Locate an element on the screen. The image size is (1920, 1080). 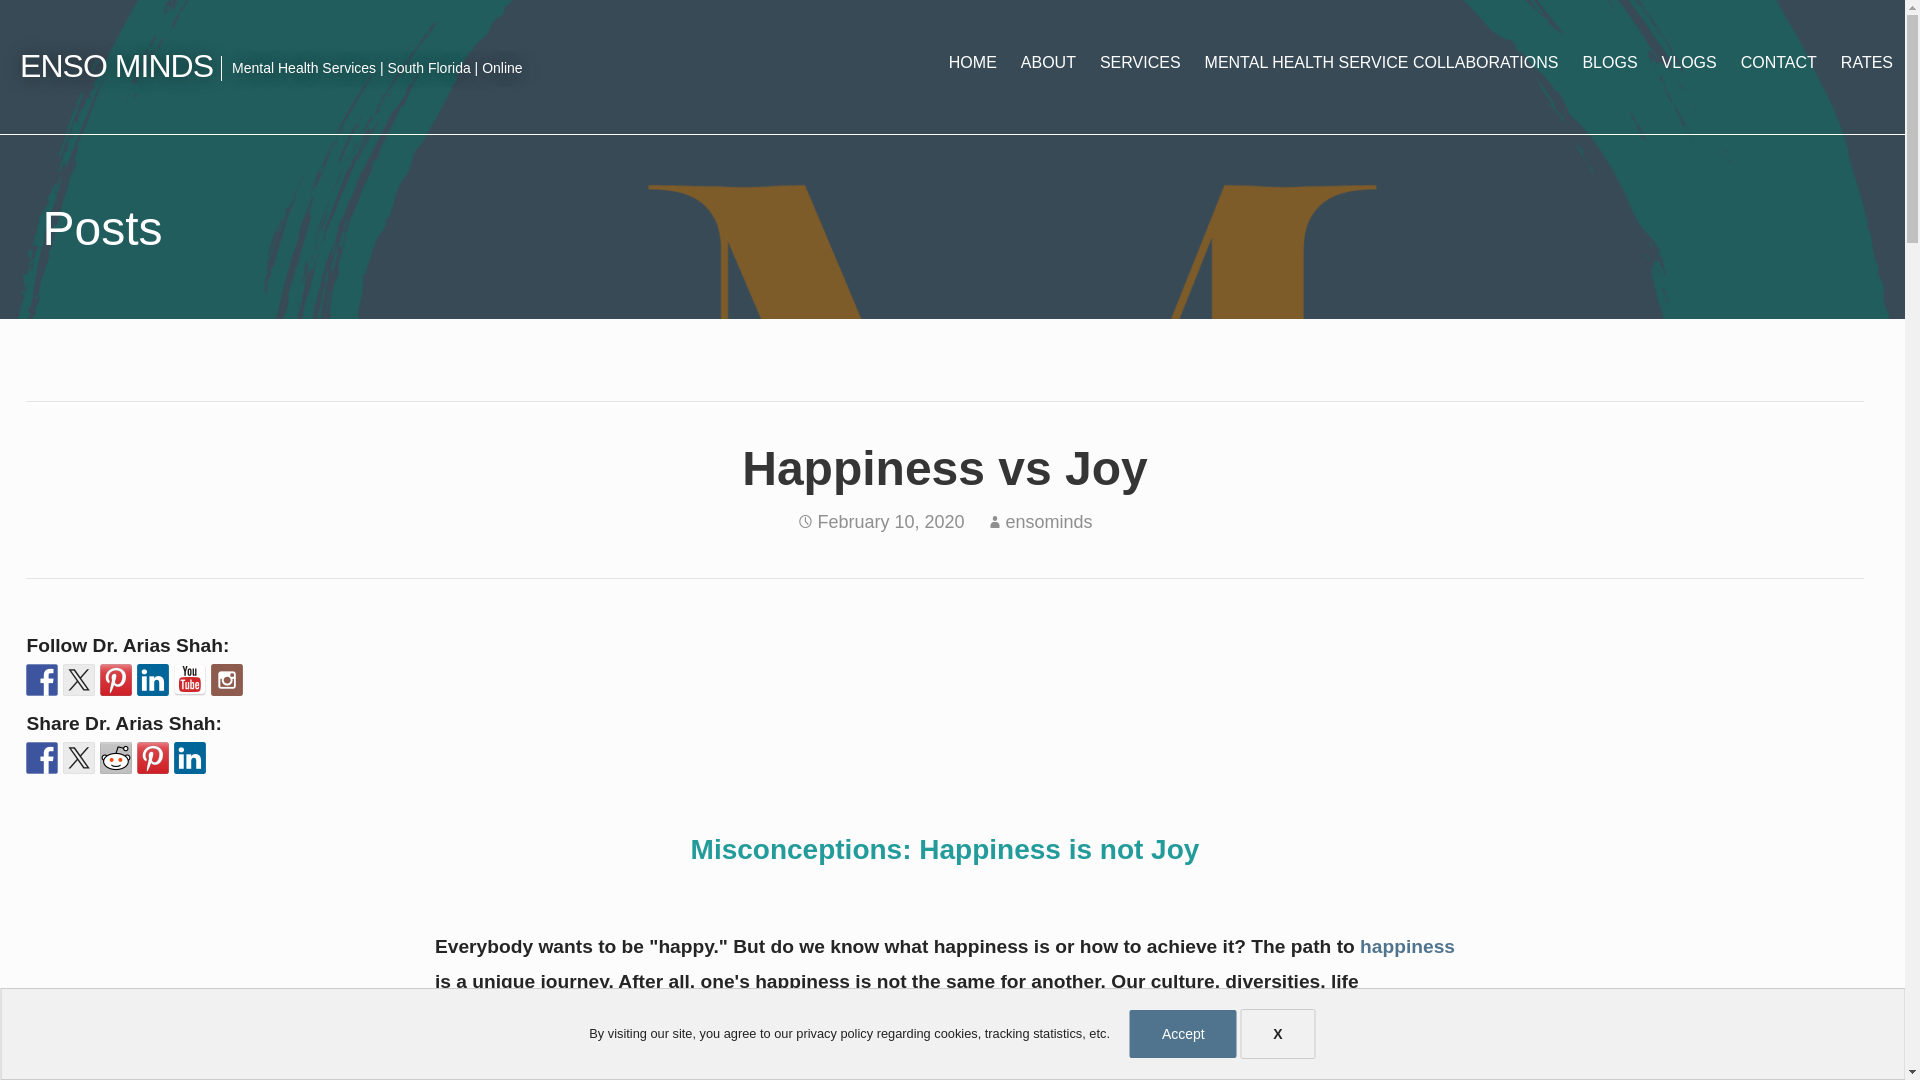
Accept is located at coordinates (1183, 1034).